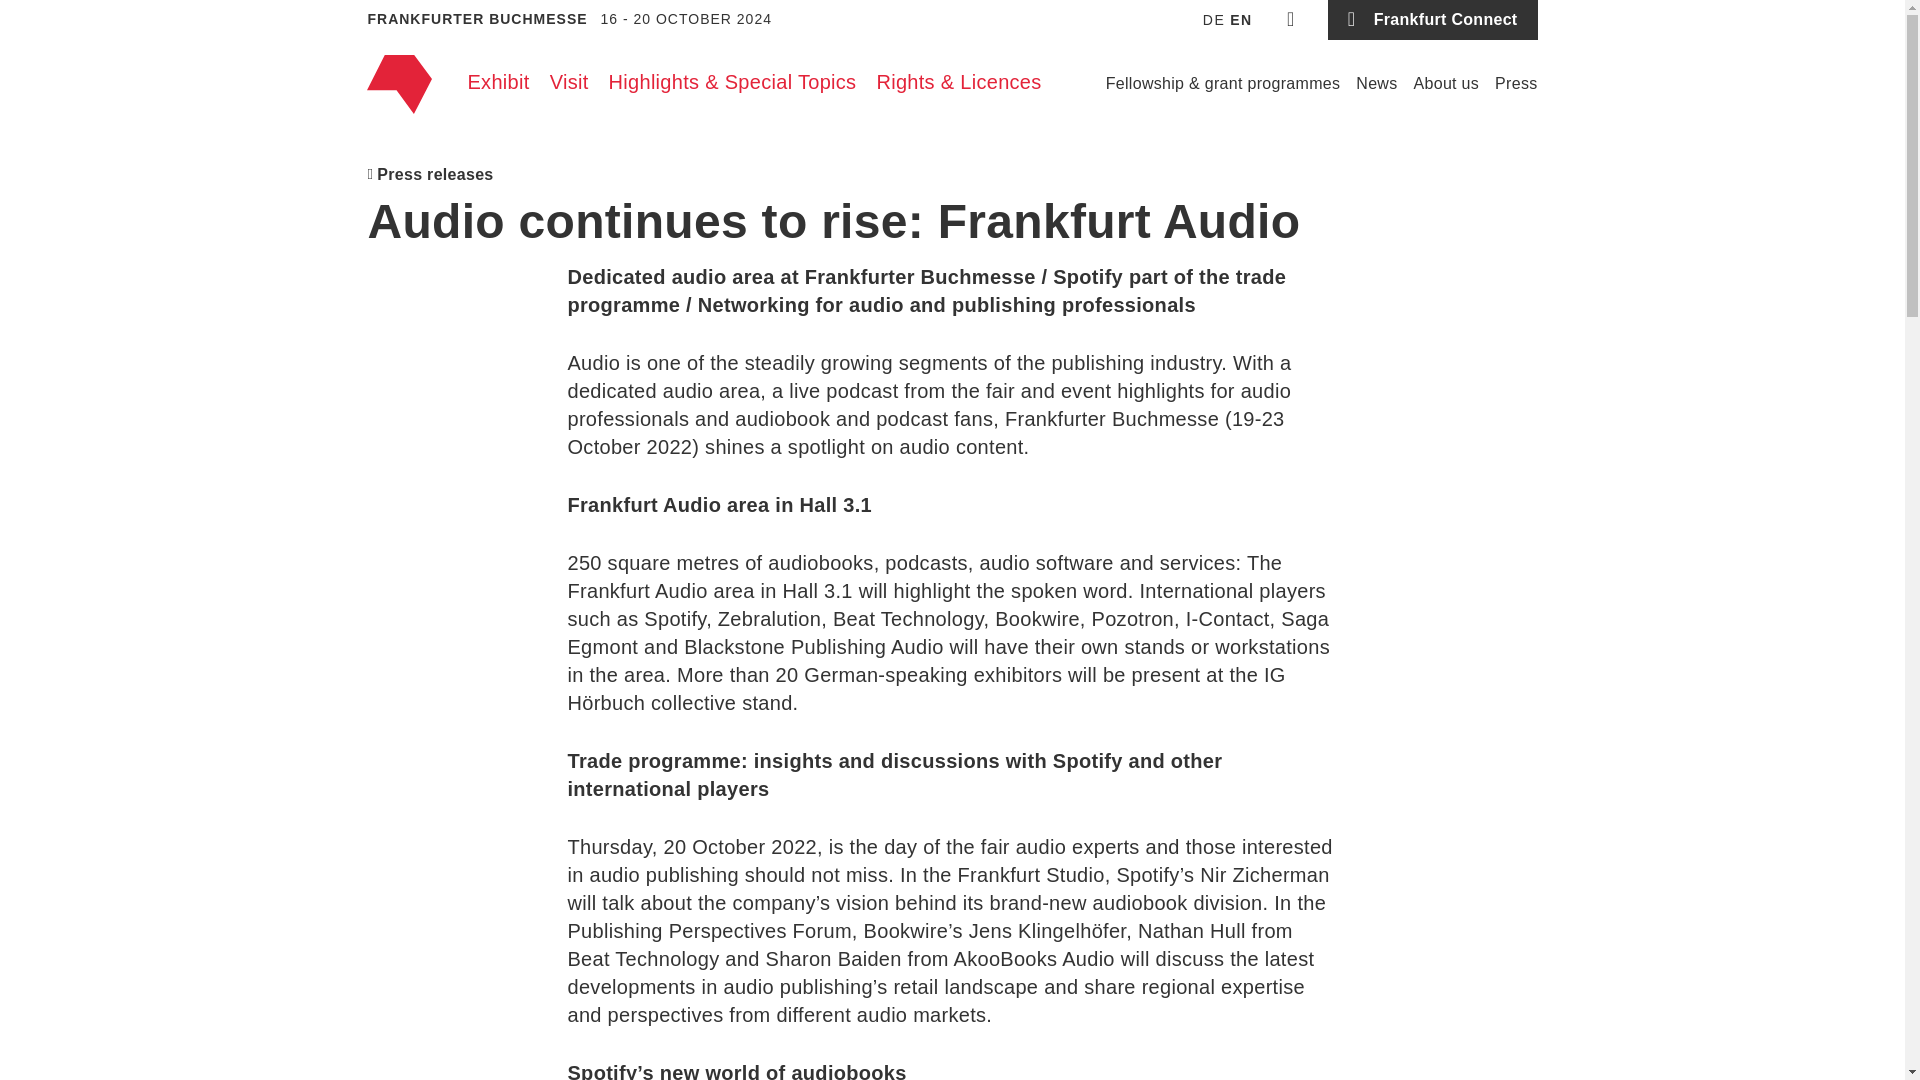 Image resolution: width=1920 pixels, height=1080 pixels. I want to click on Frankfurt Connect, so click(1432, 20).